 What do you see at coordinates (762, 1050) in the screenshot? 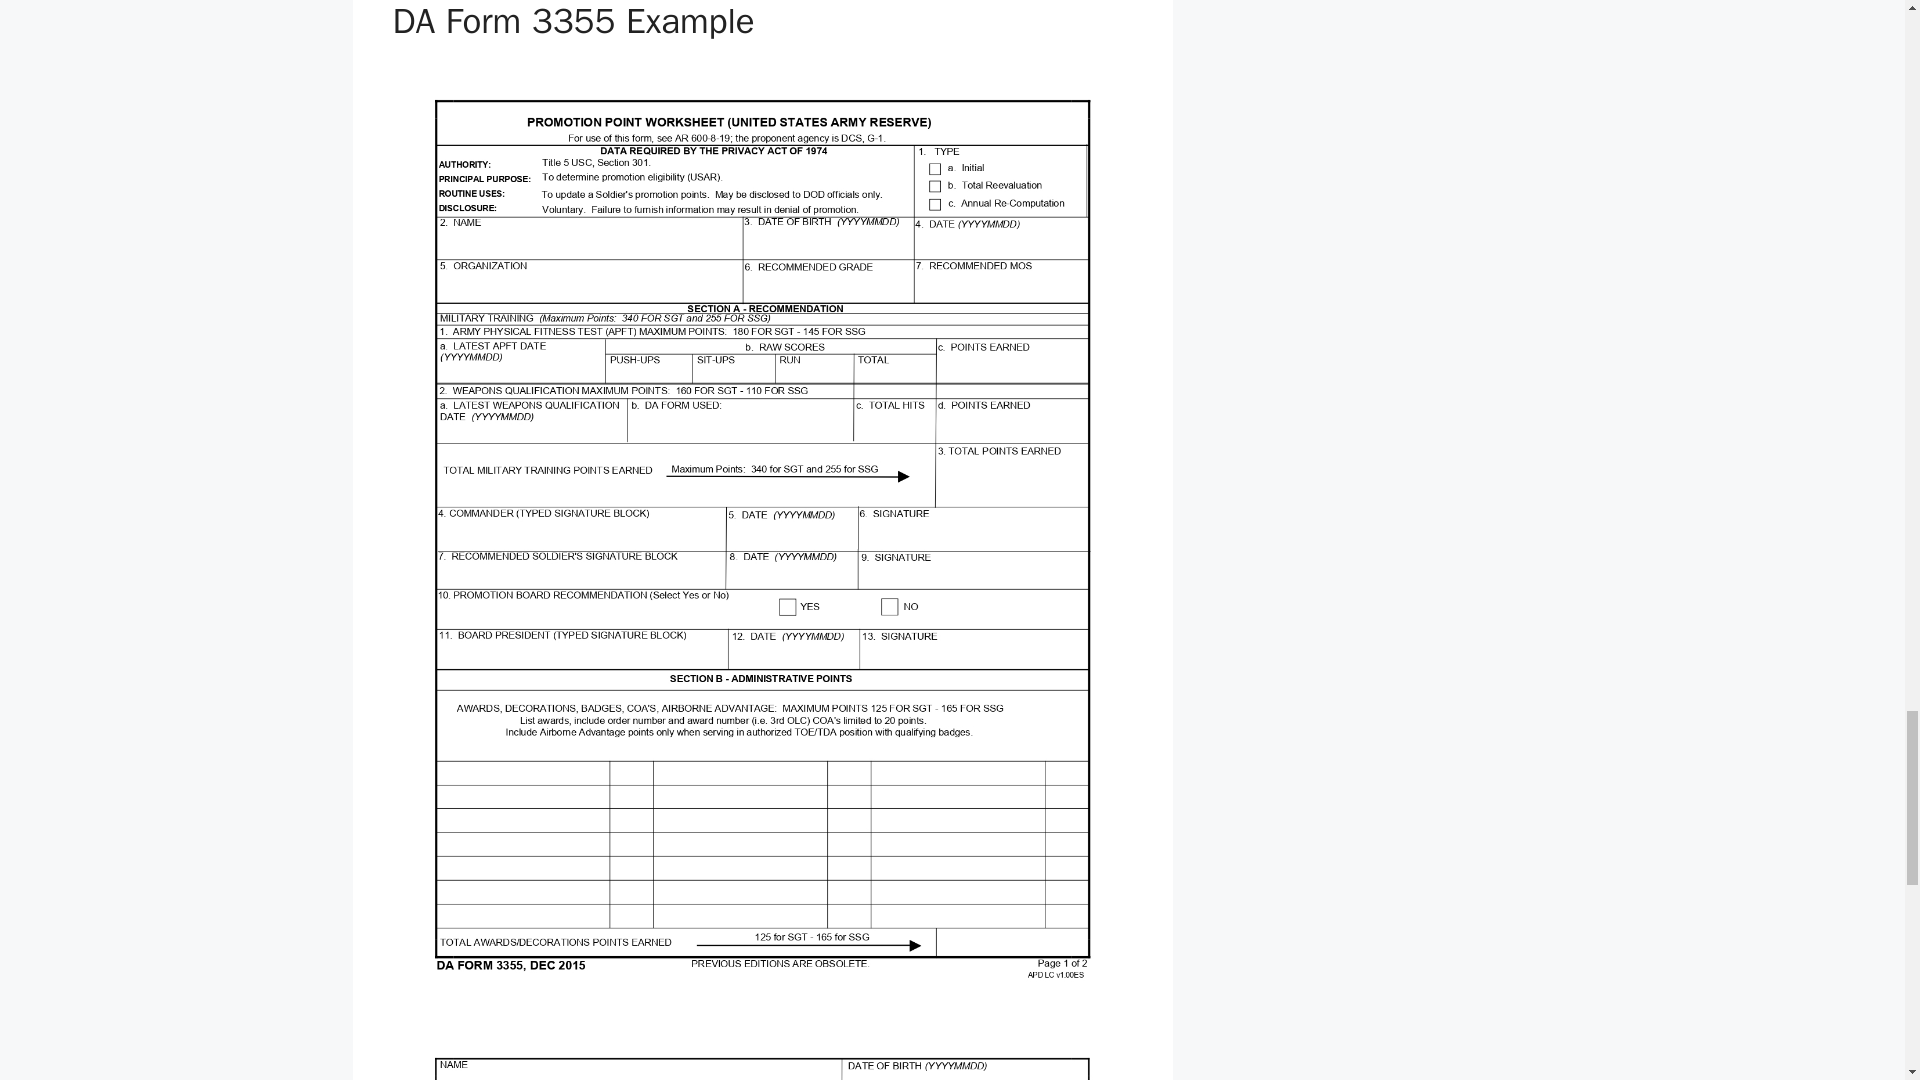
I see `DA Form 3355 Page 2` at bounding box center [762, 1050].